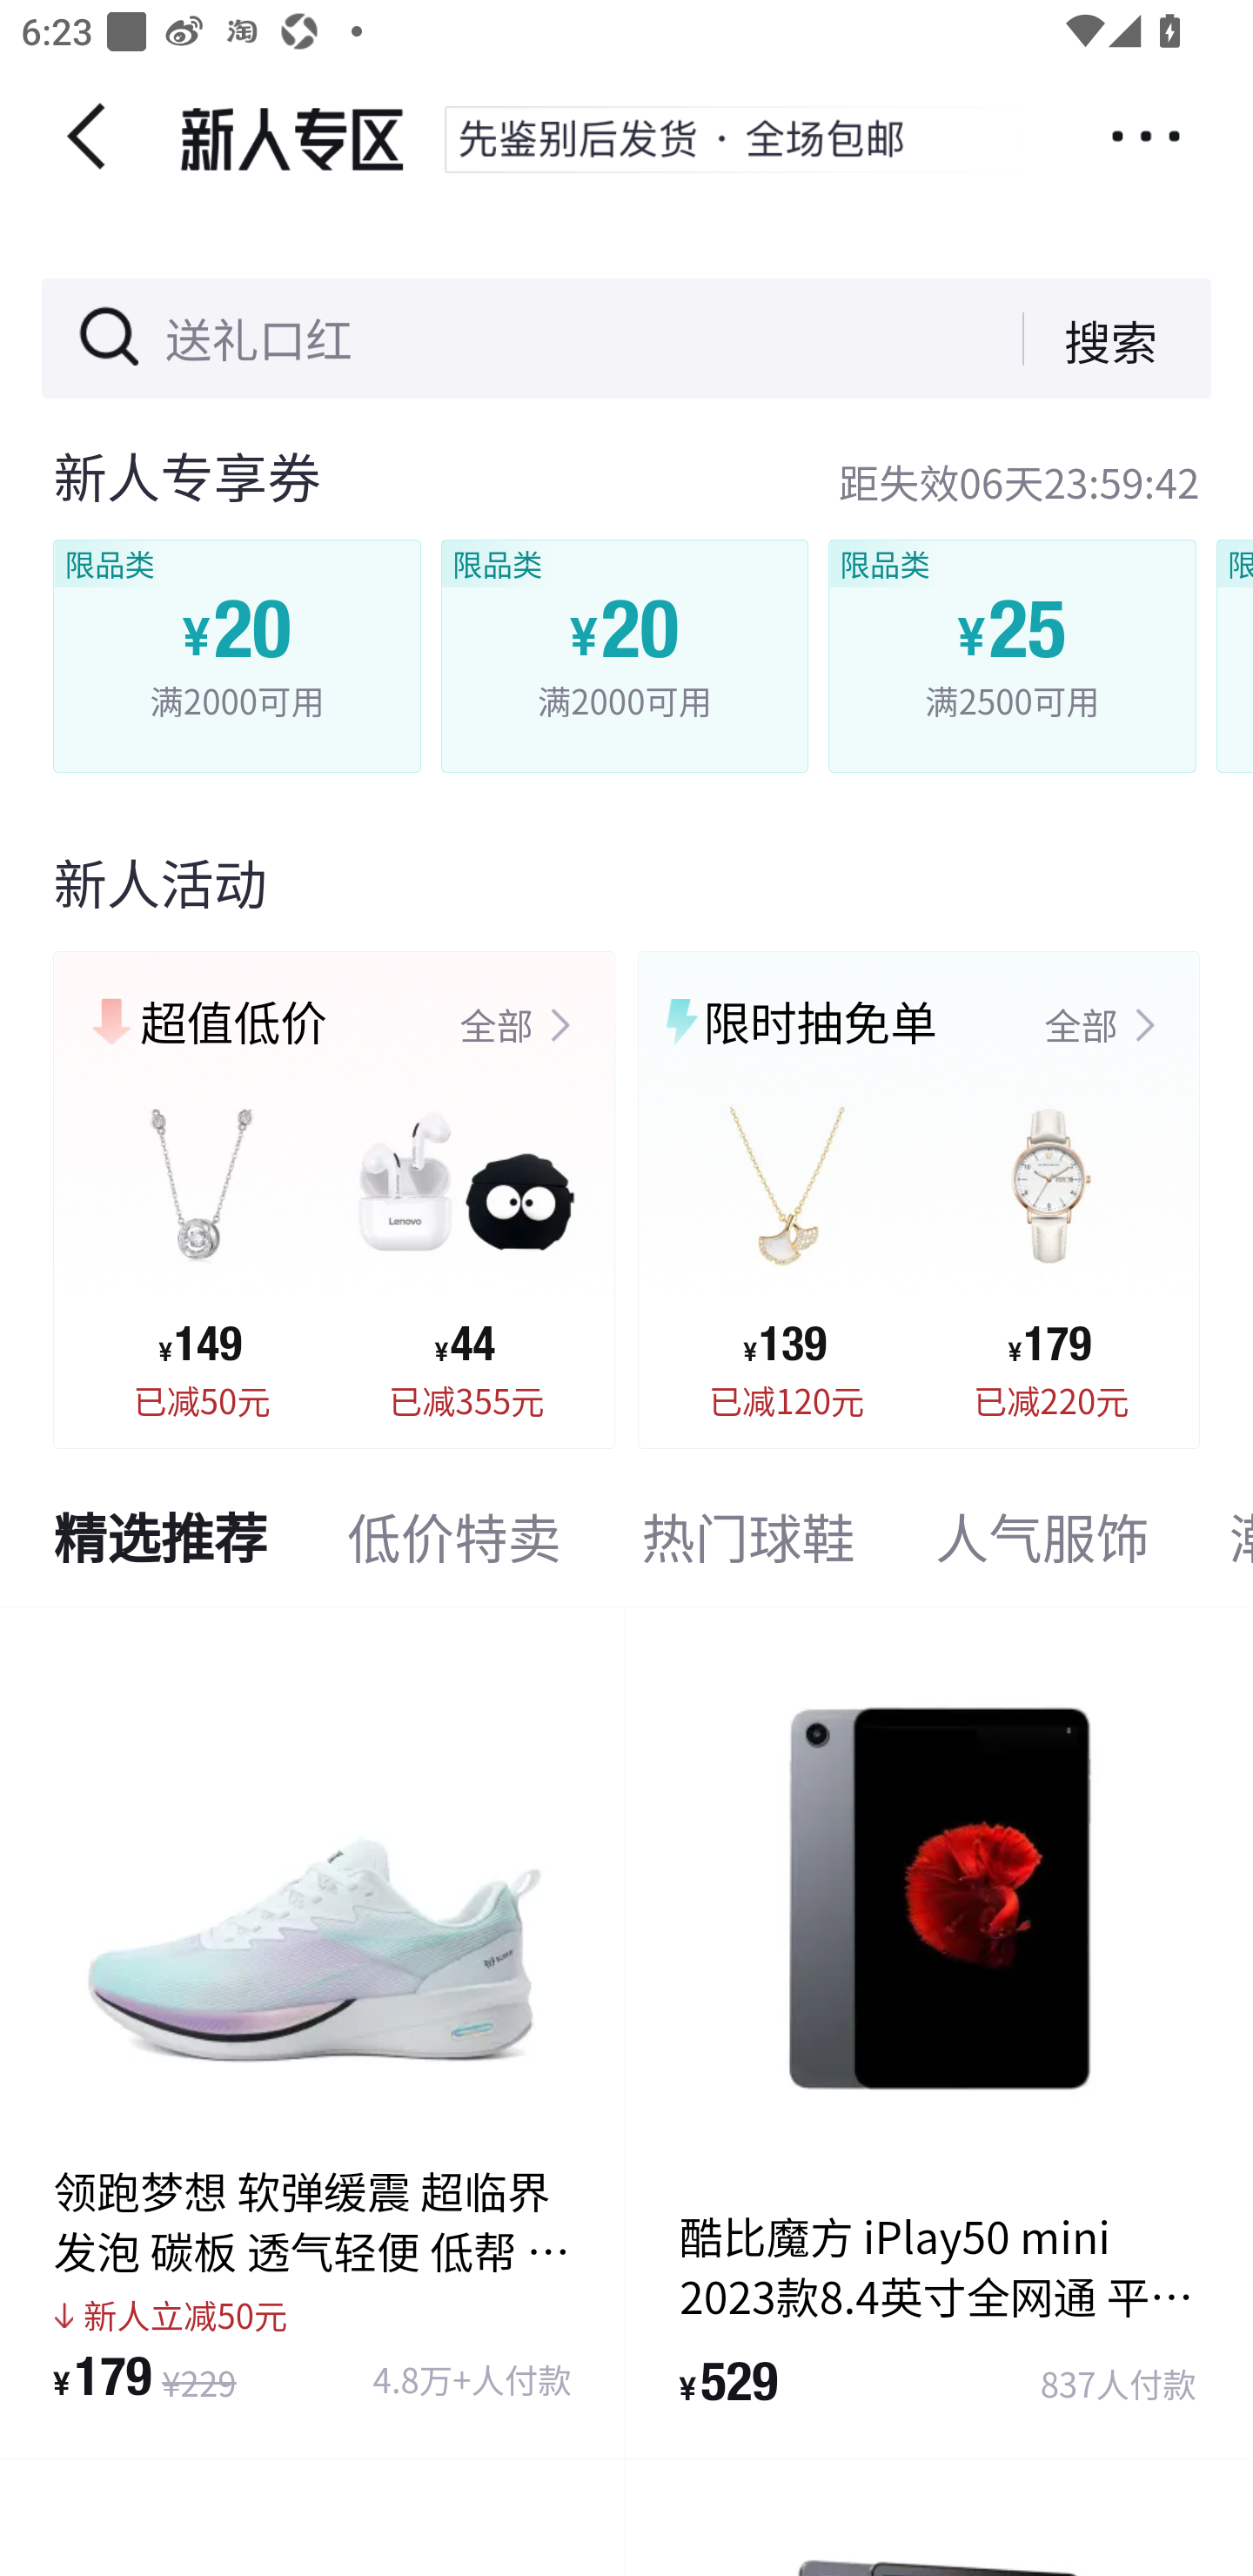 This screenshot has height=2576, width=1253. Describe the element at coordinates (623, 656) in the screenshot. I see `¥ 20 满2000可用 限品类` at that location.